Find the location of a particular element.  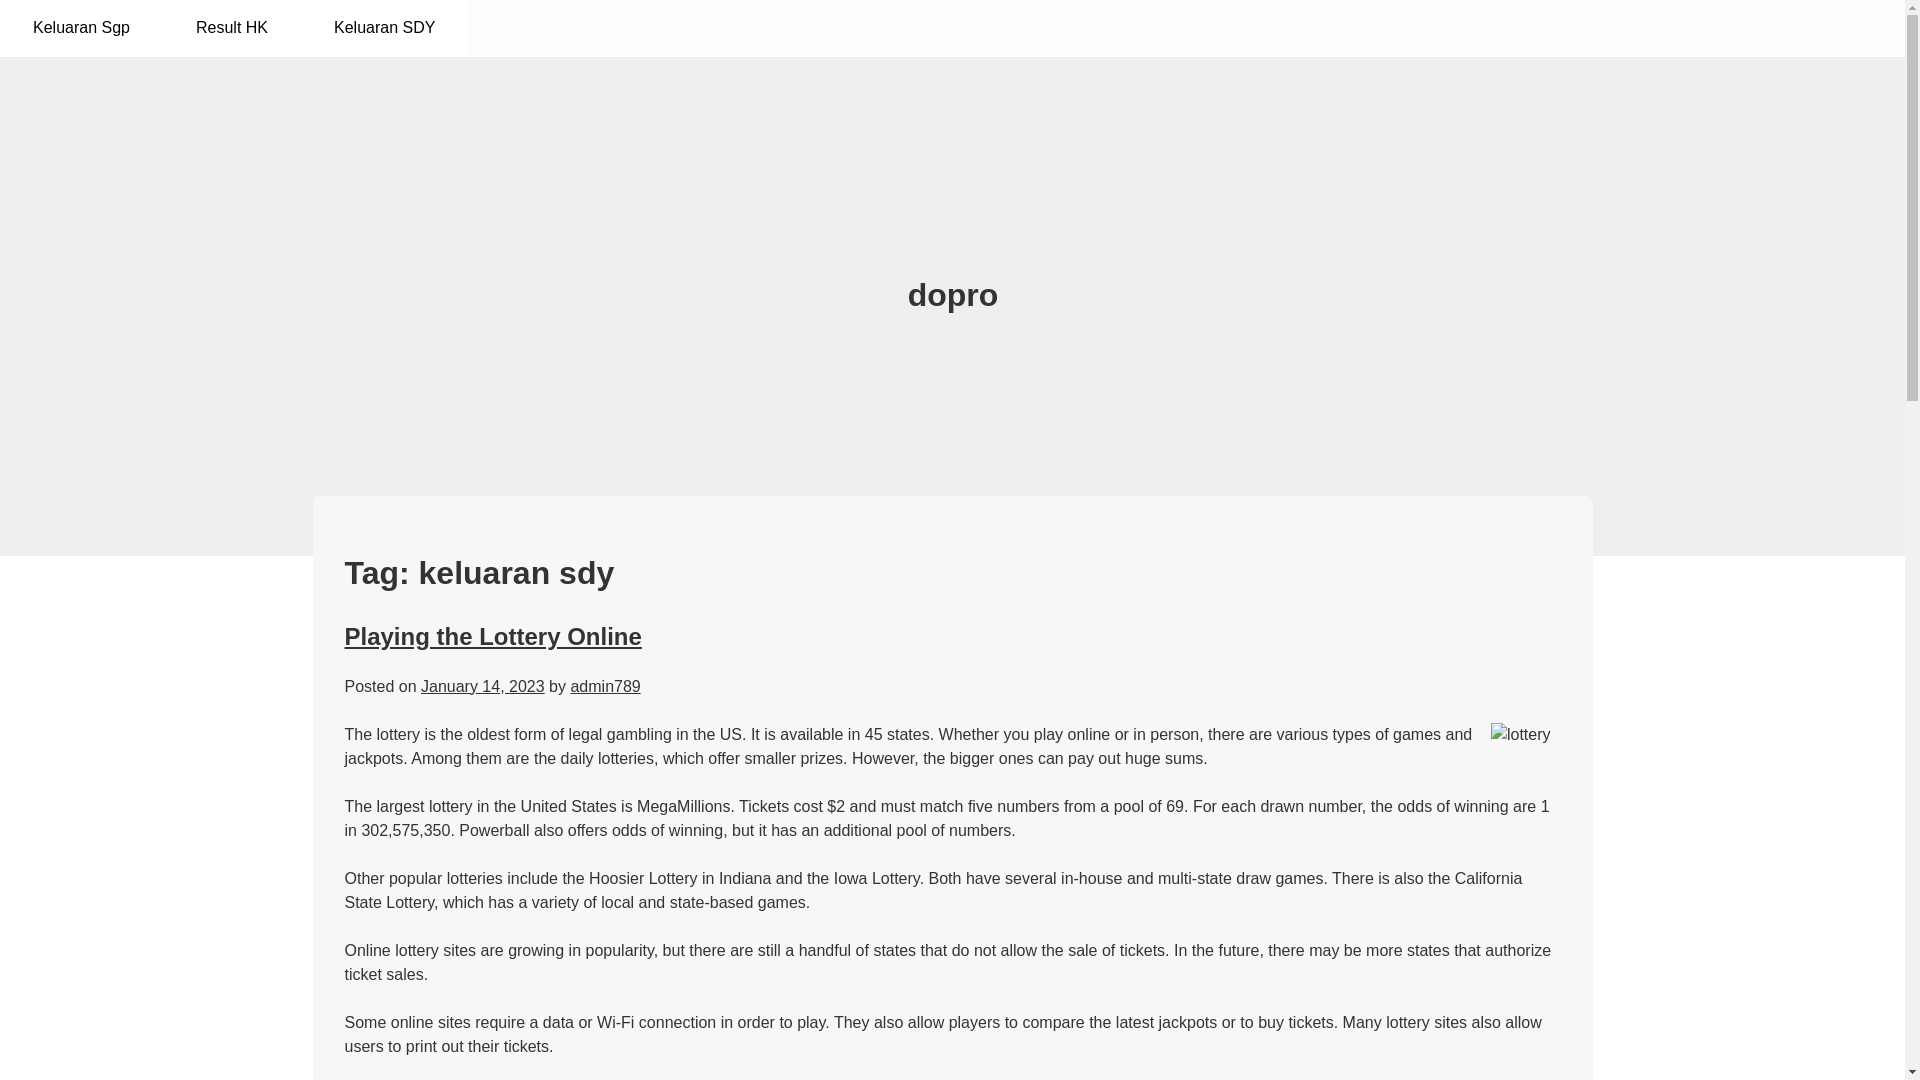

January 14, 2023 is located at coordinates (482, 686).